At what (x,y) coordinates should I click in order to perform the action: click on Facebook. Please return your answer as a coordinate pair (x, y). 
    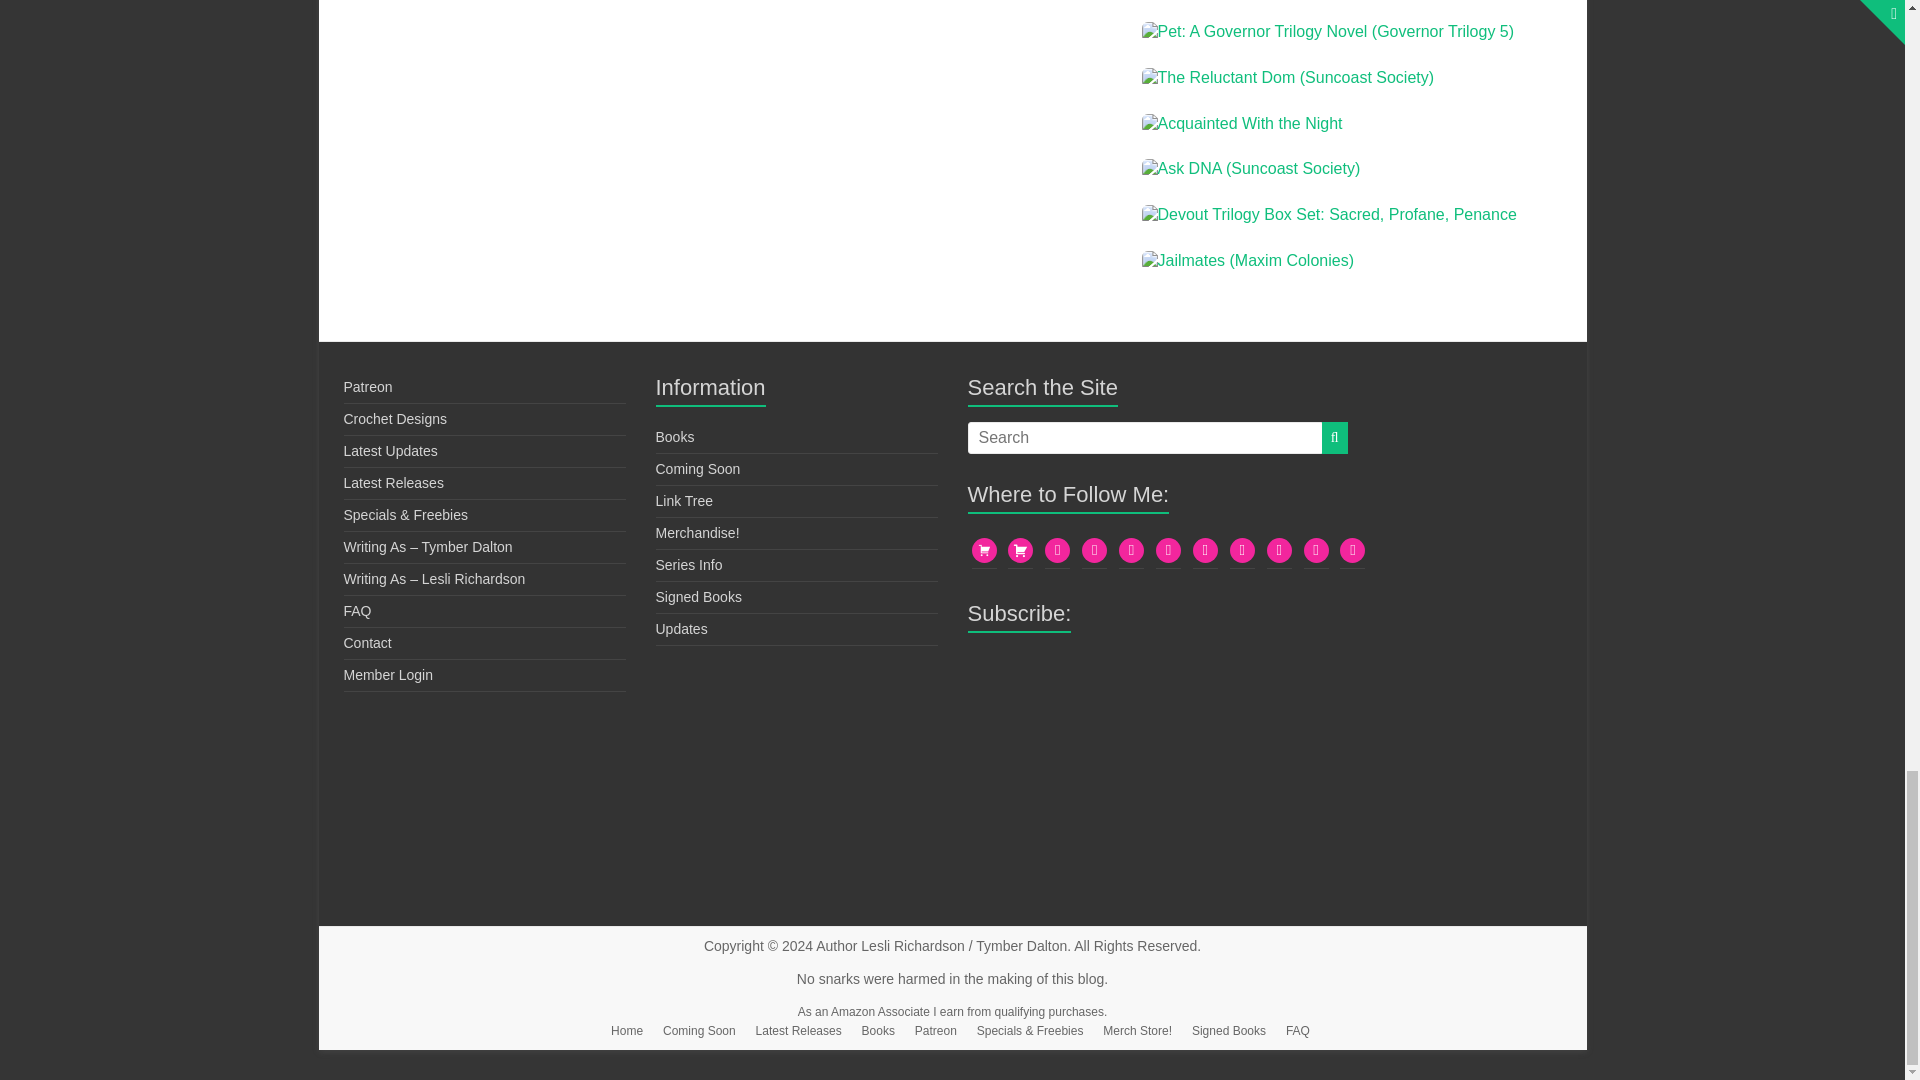
    Looking at the image, I should click on (1280, 549).